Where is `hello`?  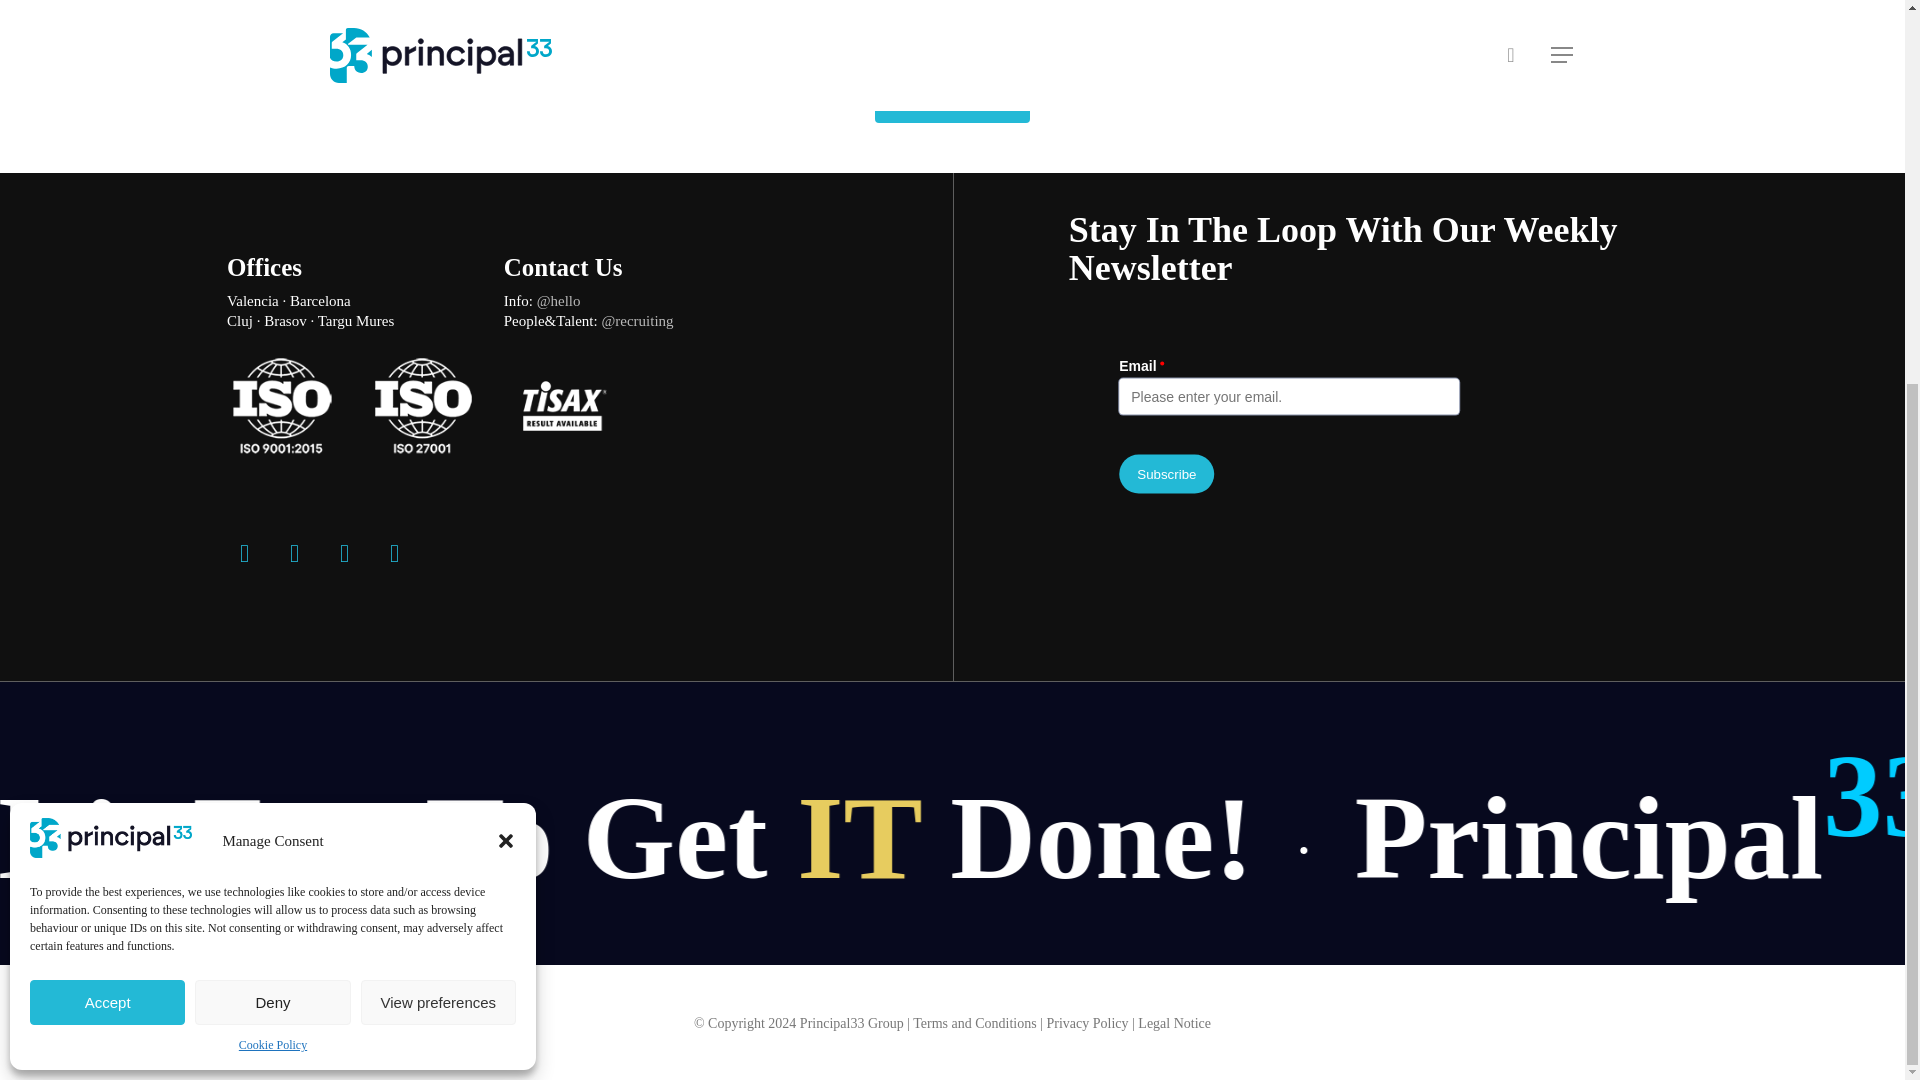 hello is located at coordinates (566, 300).